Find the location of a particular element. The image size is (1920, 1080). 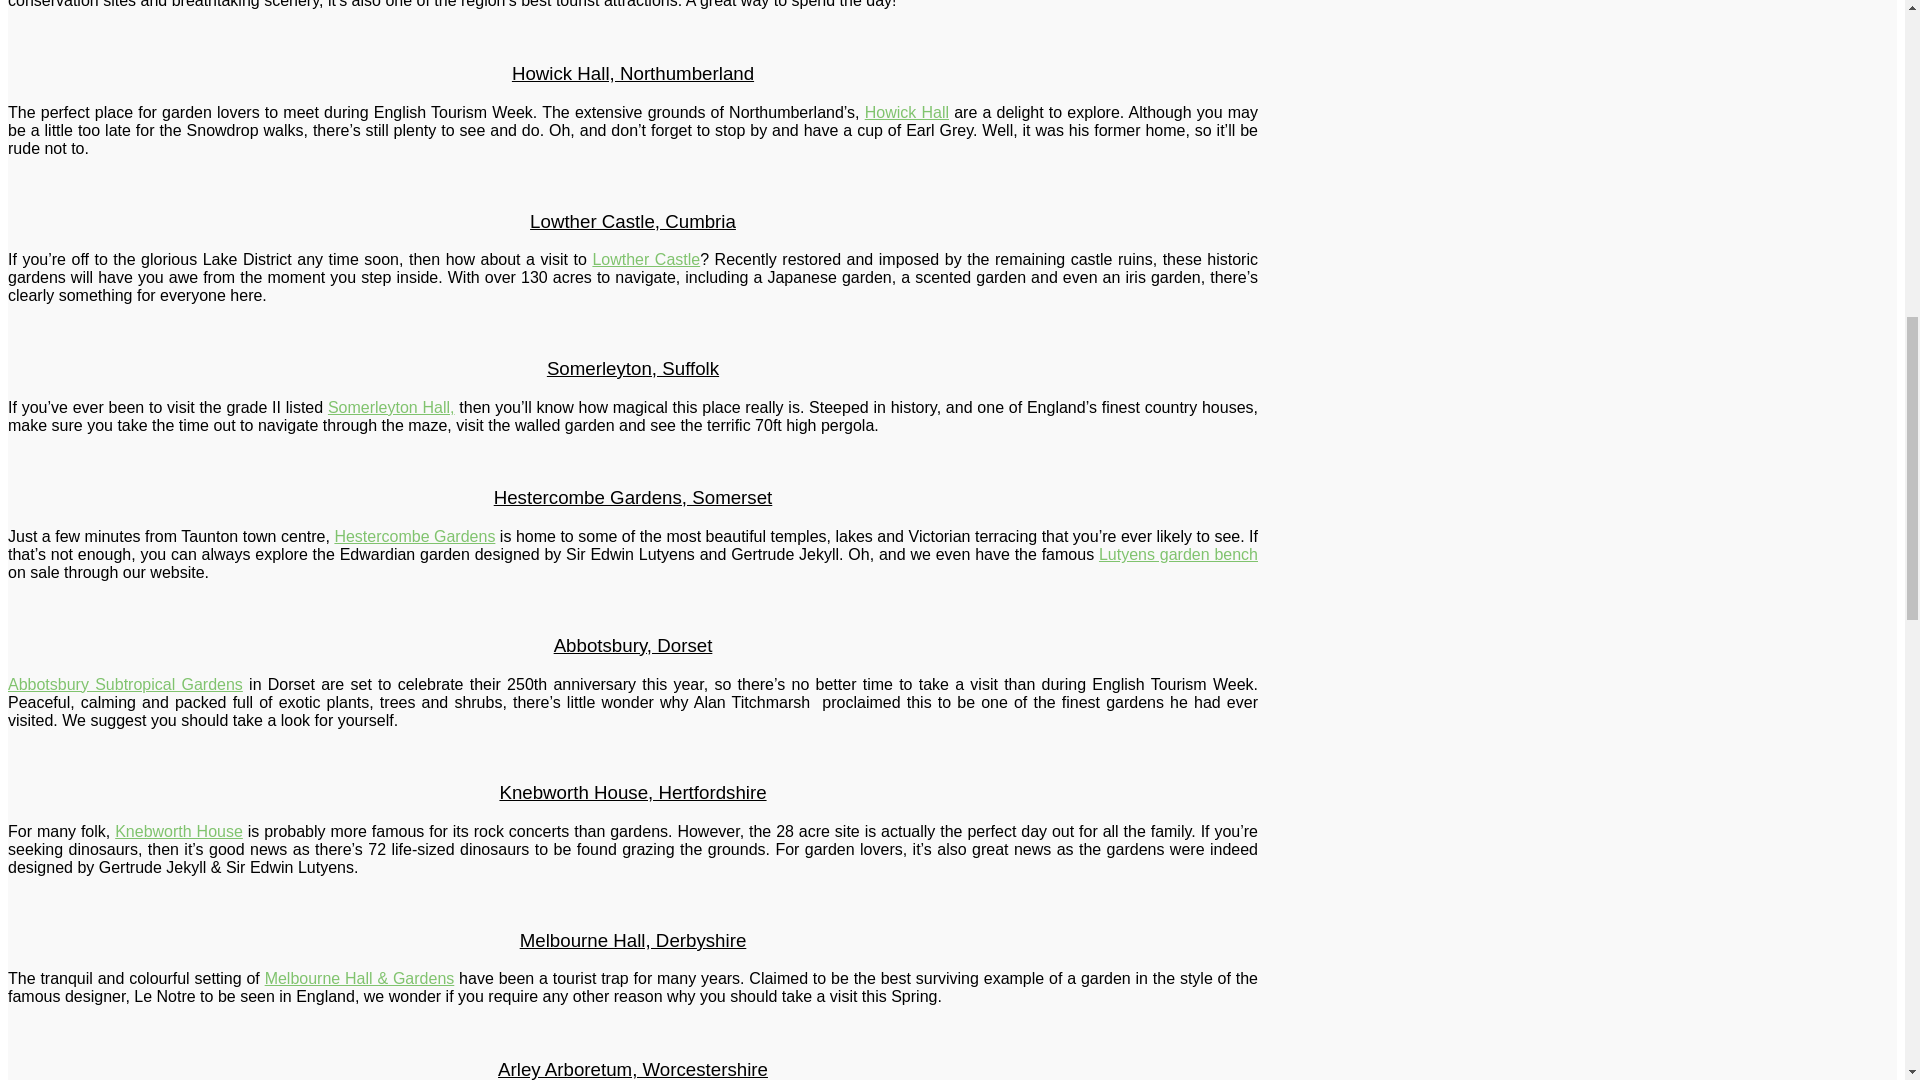

Howick Hall is located at coordinates (906, 112).